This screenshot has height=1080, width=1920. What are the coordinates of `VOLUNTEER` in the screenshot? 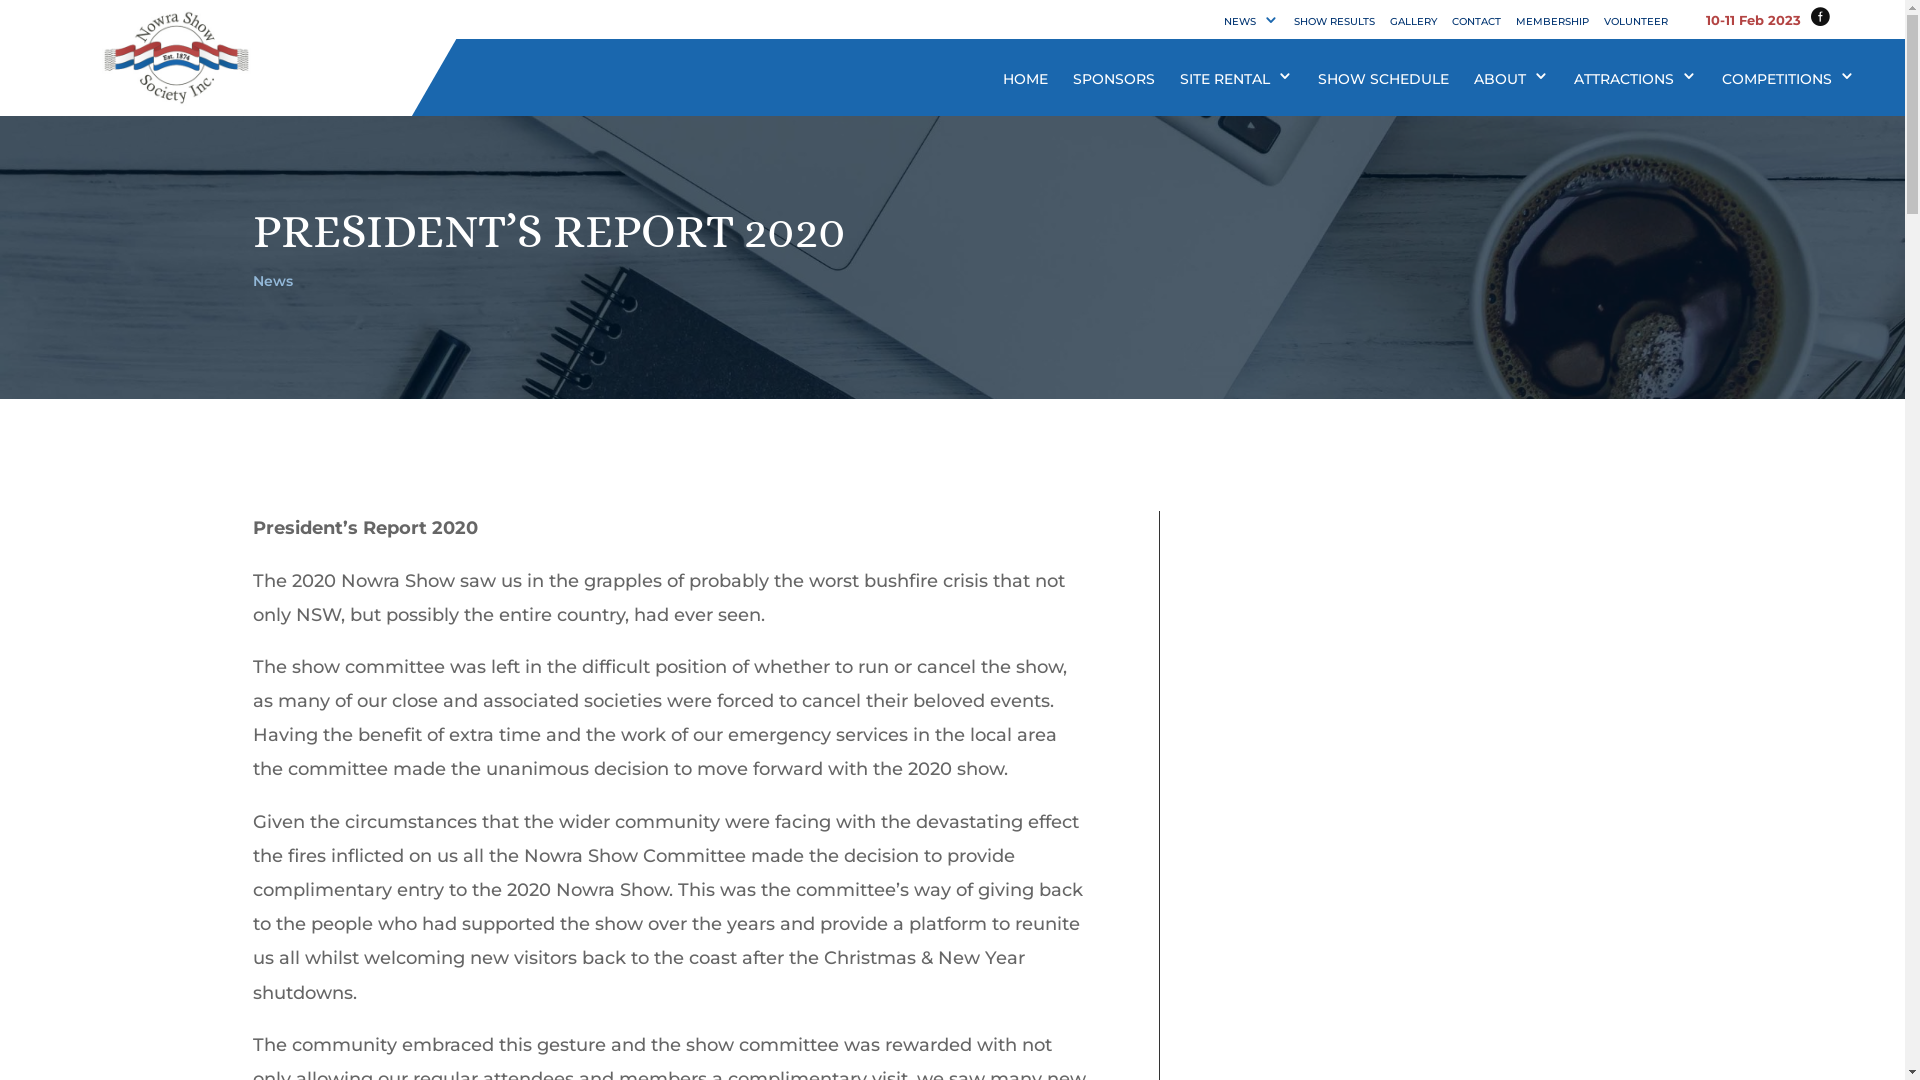 It's located at (1636, 22).